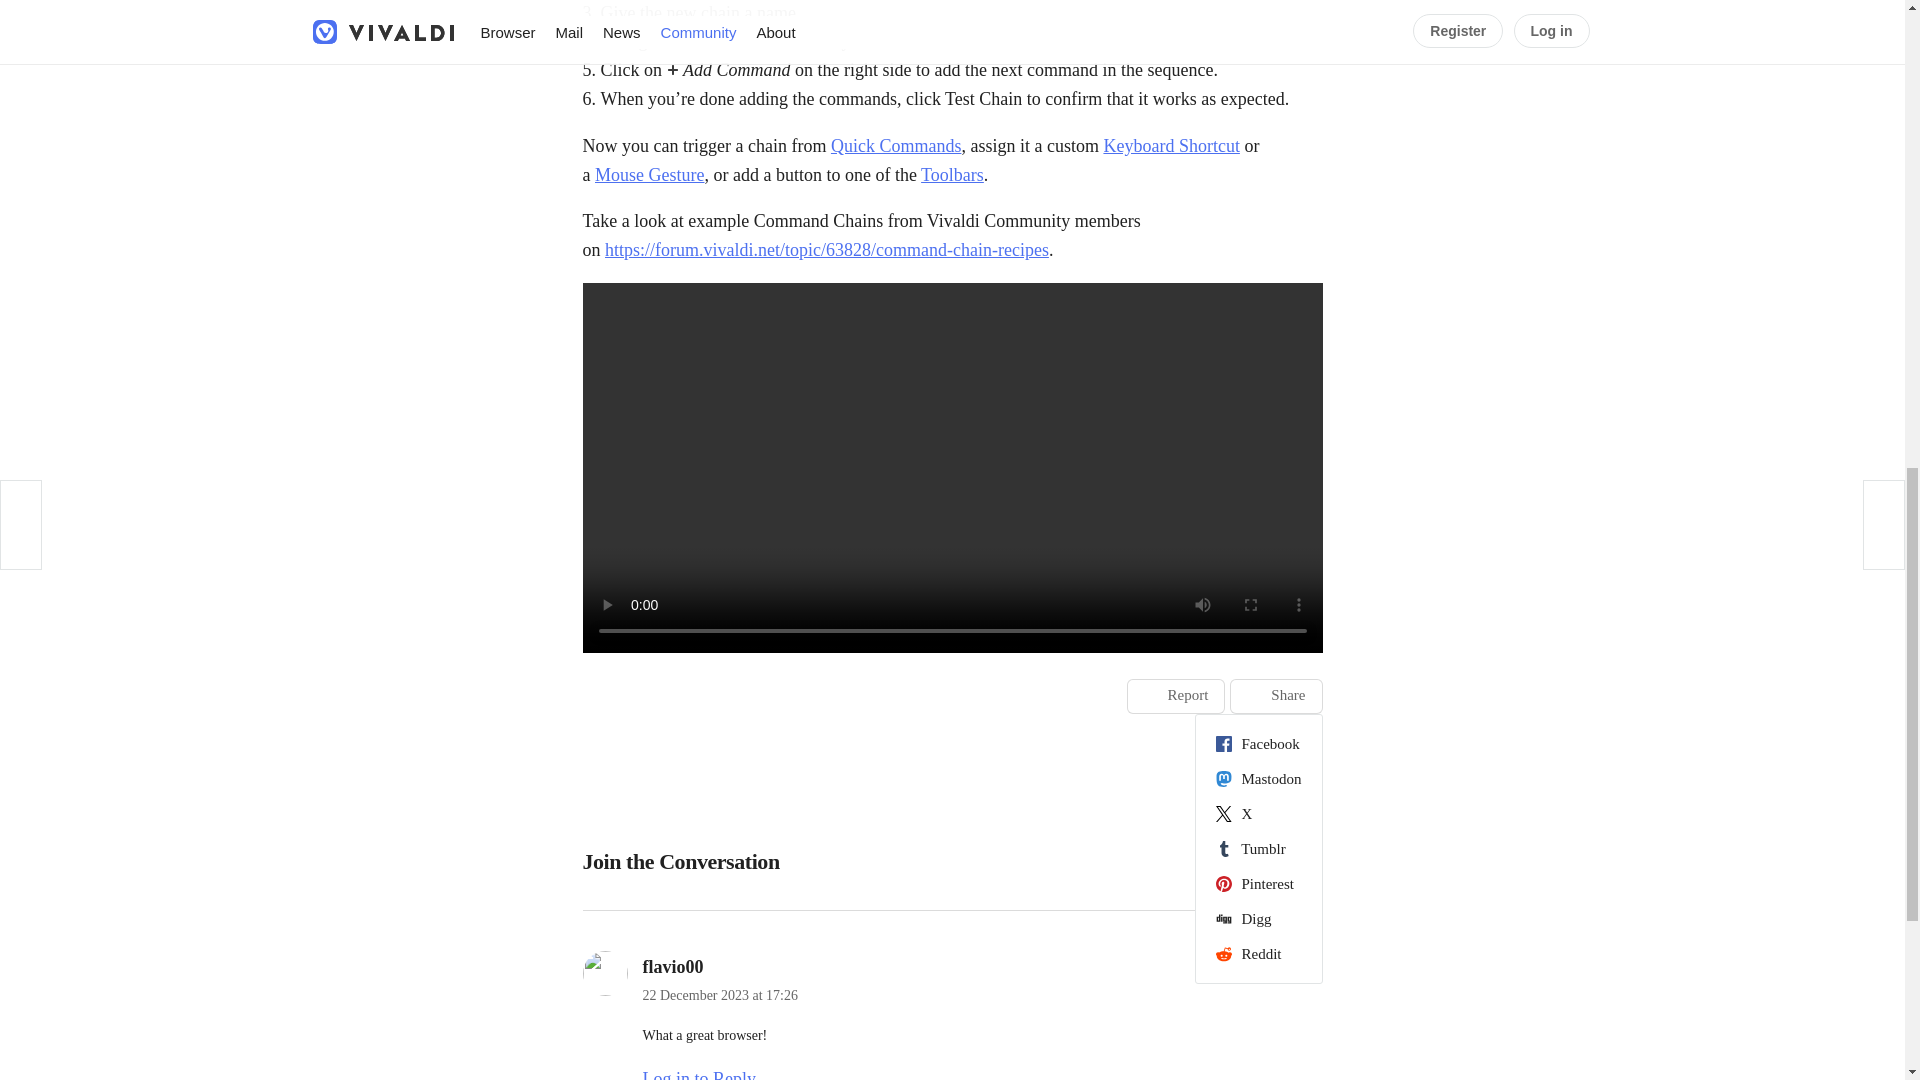 This screenshot has width=1920, height=1080. What do you see at coordinates (1258, 918) in the screenshot?
I see `Digg` at bounding box center [1258, 918].